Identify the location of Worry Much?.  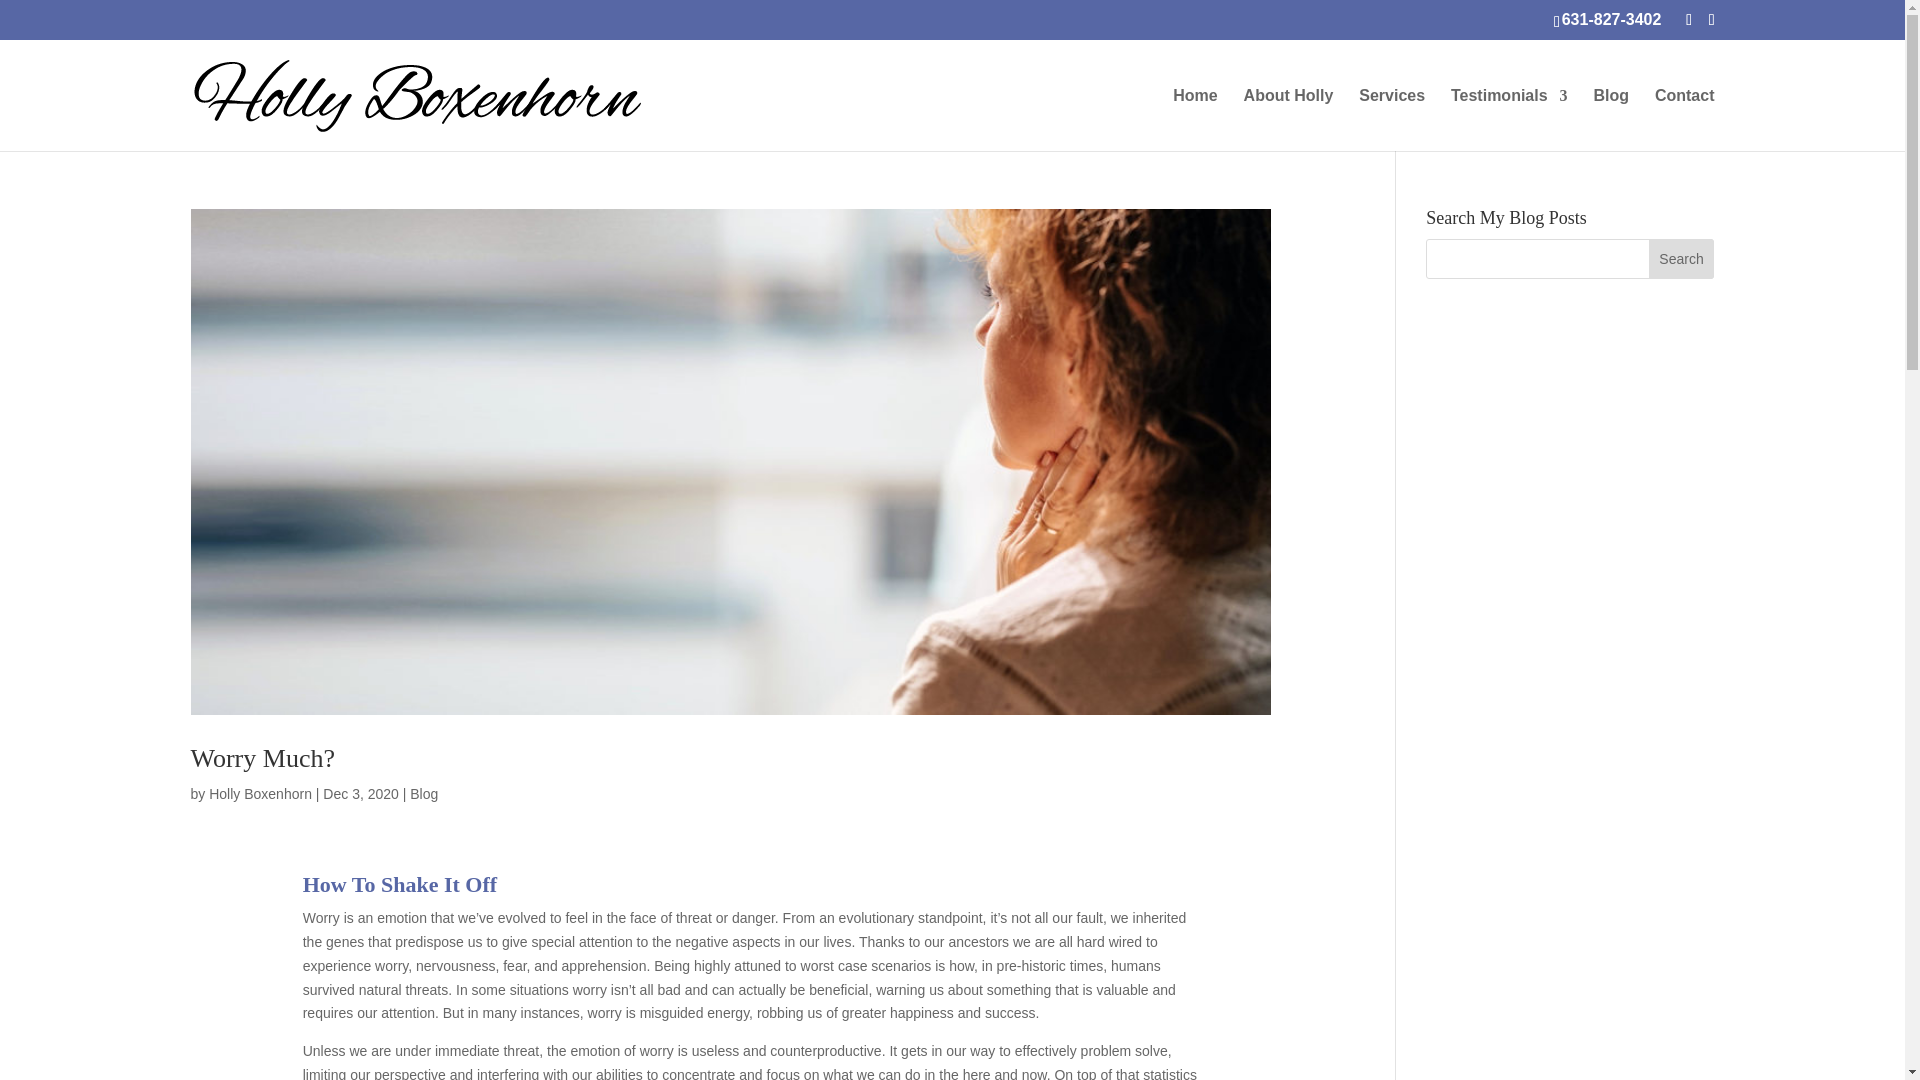
(262, 758).